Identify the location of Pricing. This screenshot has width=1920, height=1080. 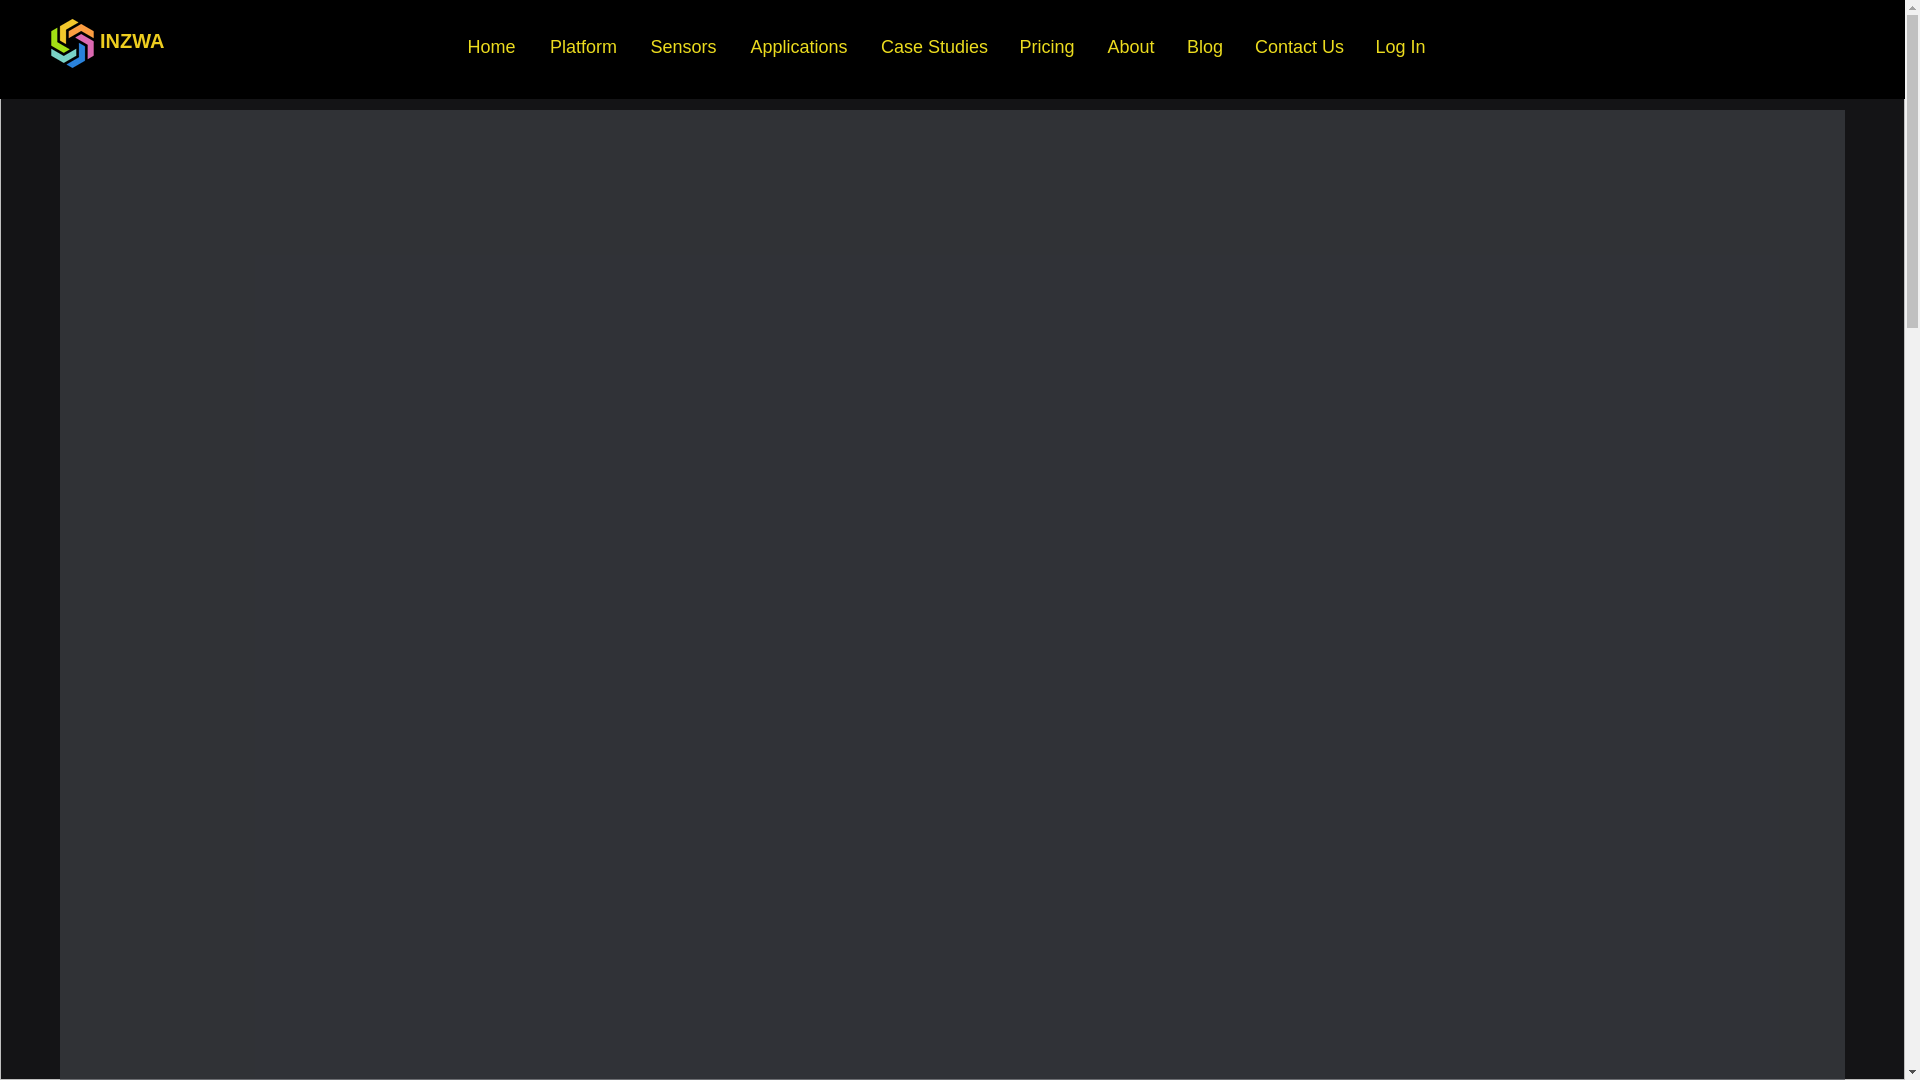
(1046, 46).